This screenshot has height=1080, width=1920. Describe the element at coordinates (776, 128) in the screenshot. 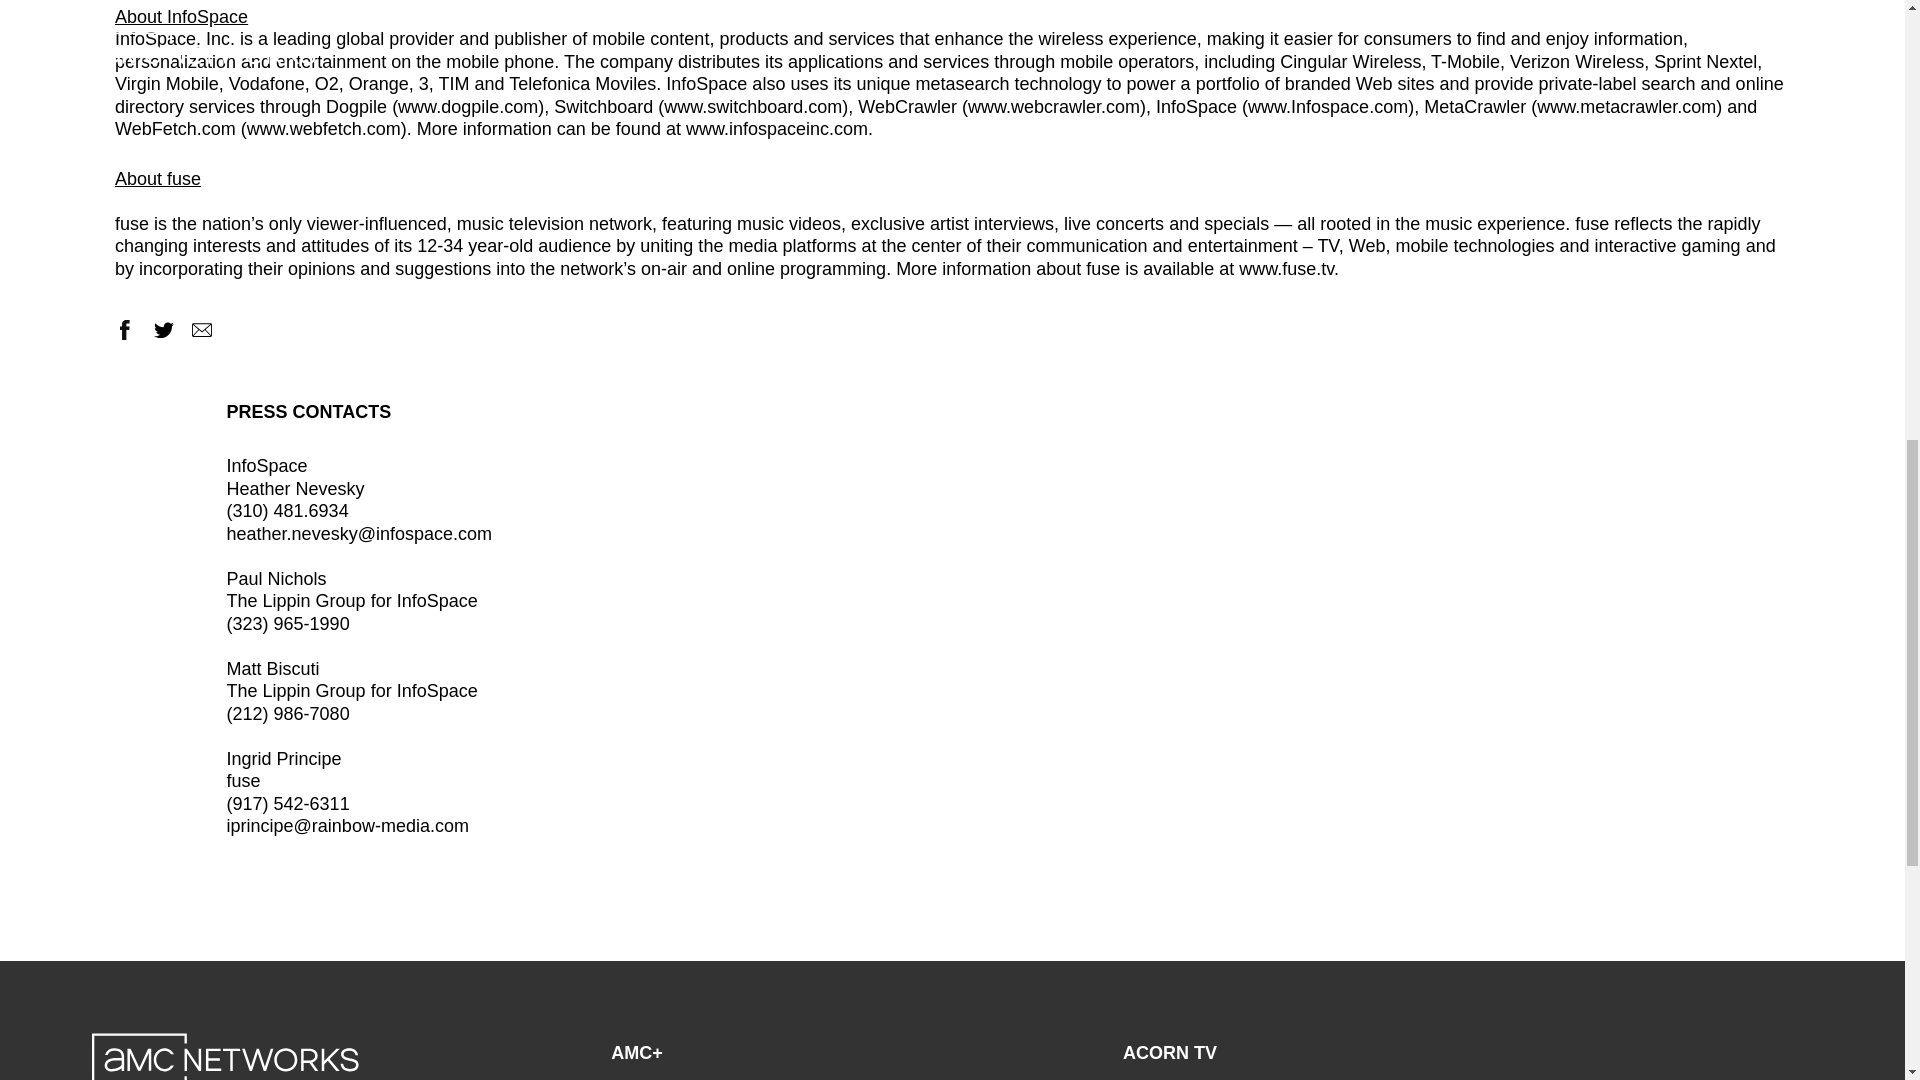

I see `www.infospaceinc.com` at that location.